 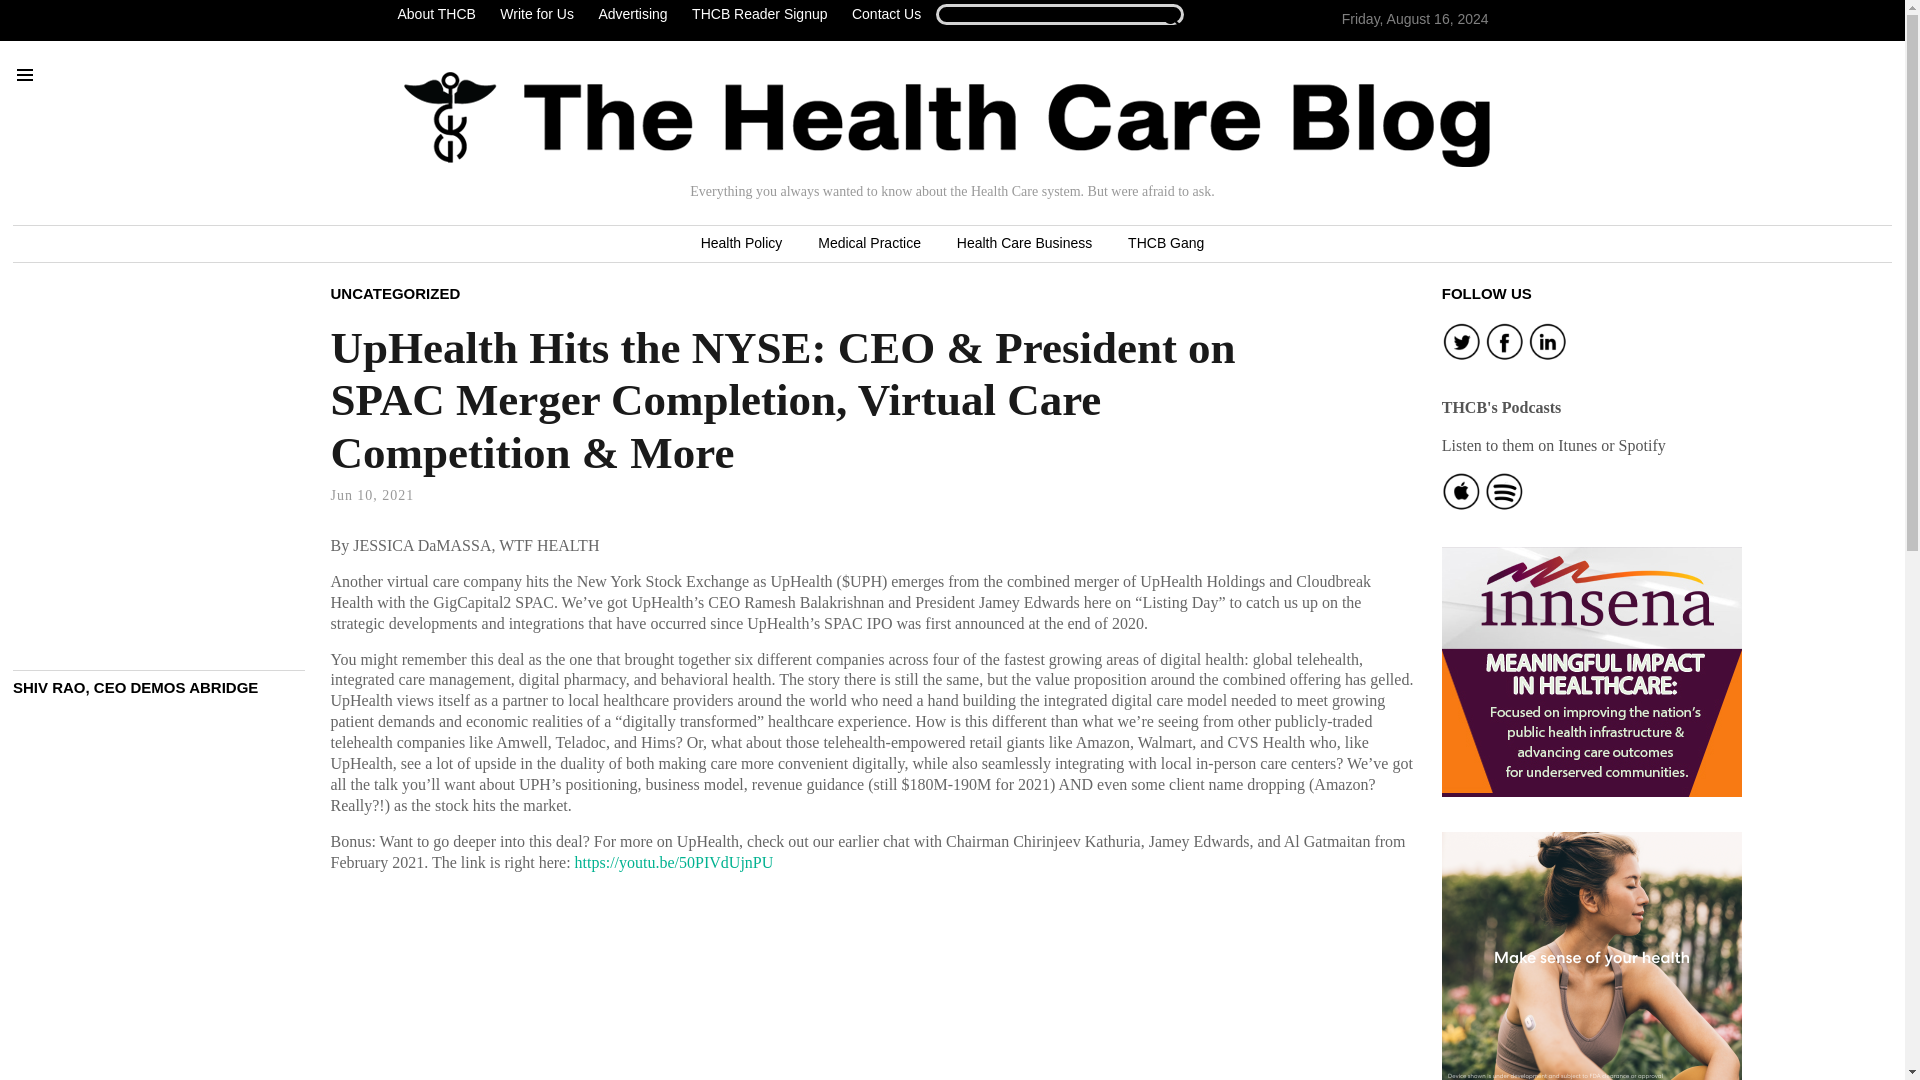 What do you see at coordinates (536, 14) in the screenshot?
I see `Write for Us` at bounding box center [536, 14].